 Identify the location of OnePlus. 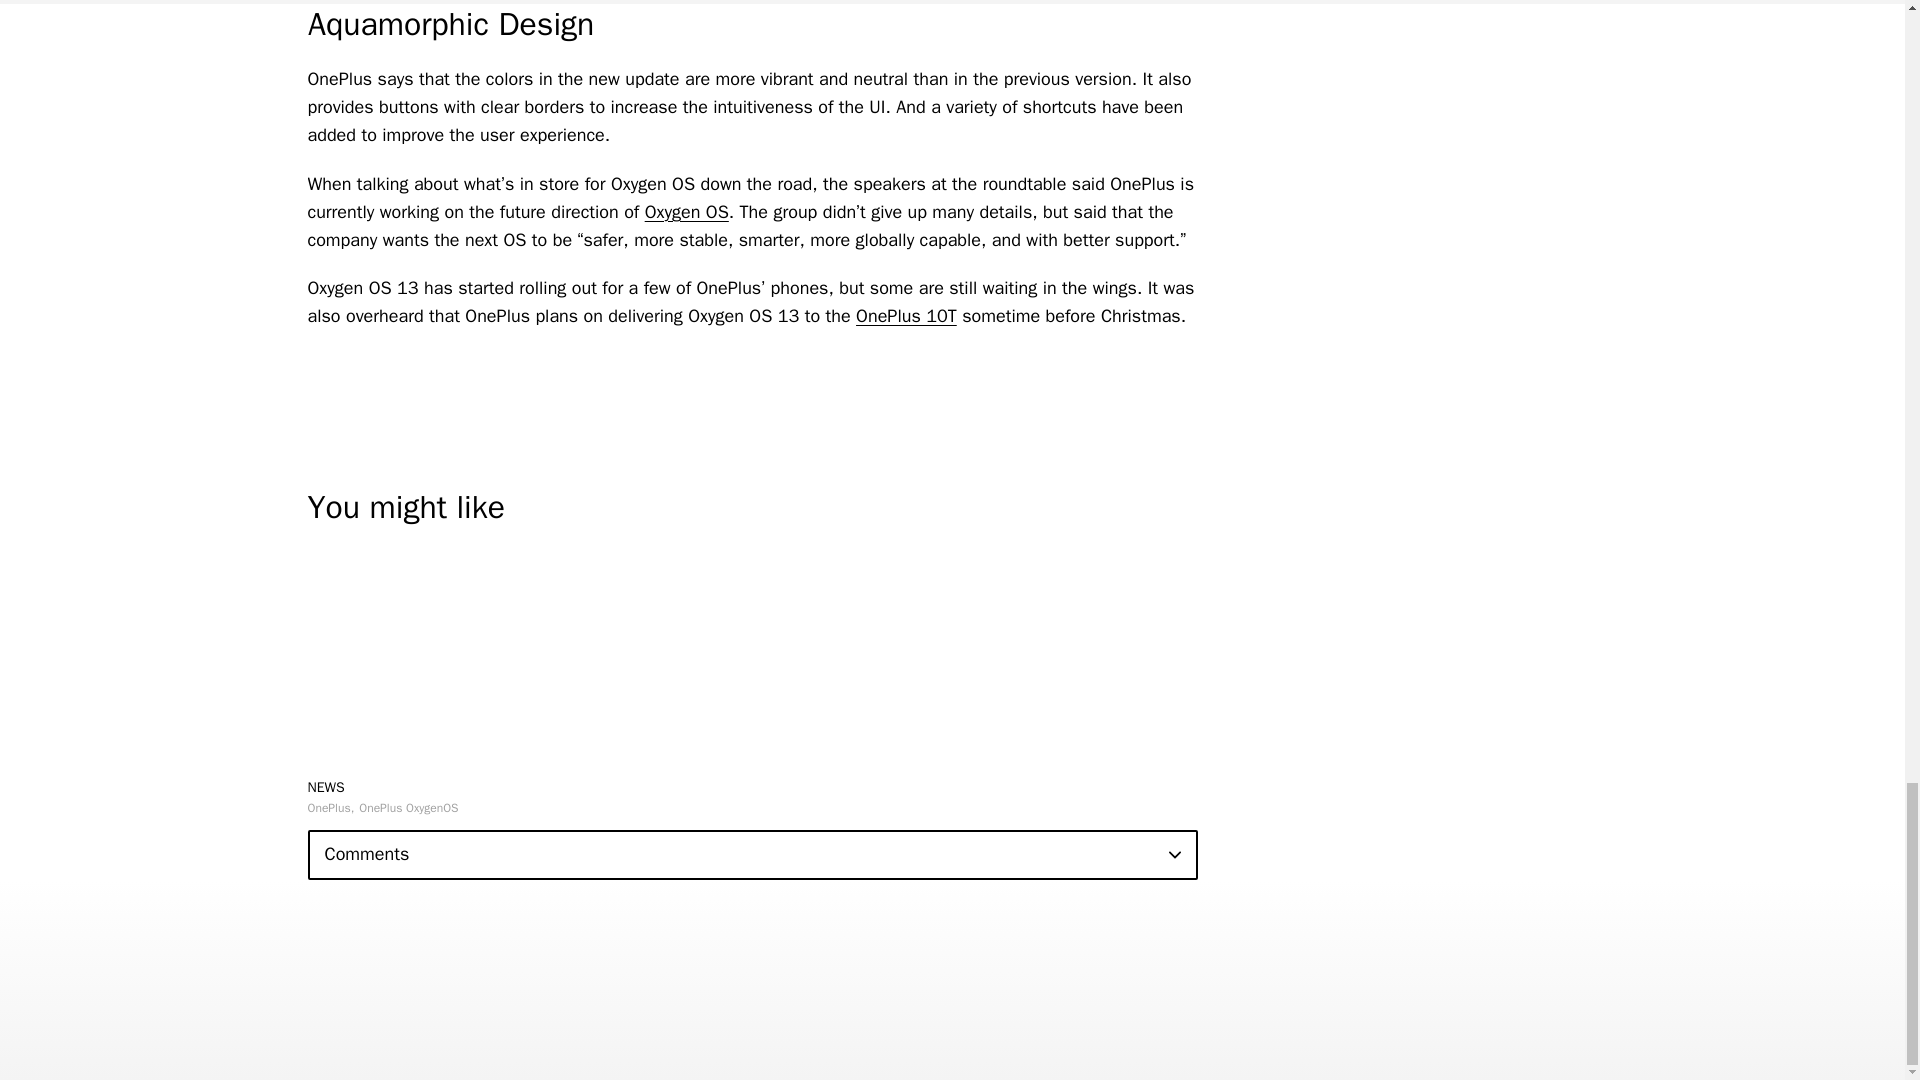
(331, 808).